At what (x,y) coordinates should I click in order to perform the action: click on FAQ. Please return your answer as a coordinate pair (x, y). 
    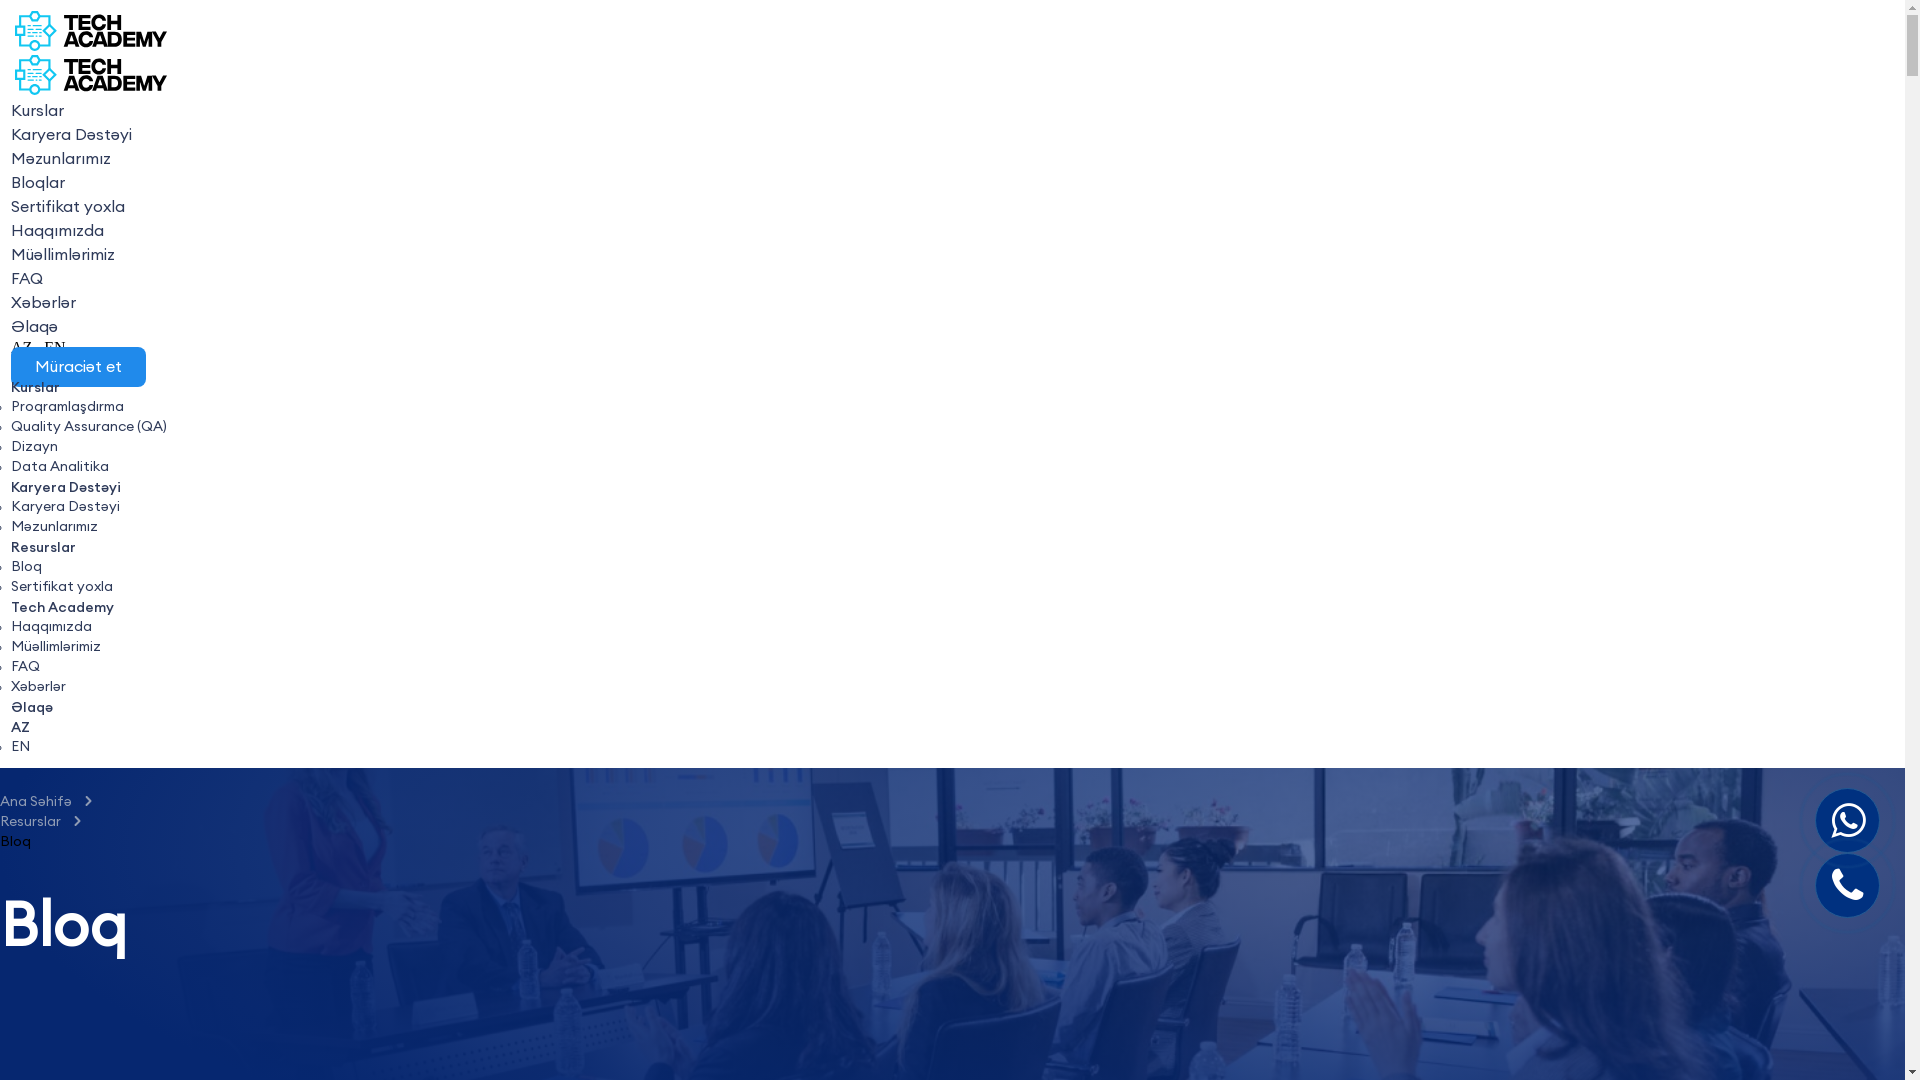
    Looking at the image, I should click on (26, 667).